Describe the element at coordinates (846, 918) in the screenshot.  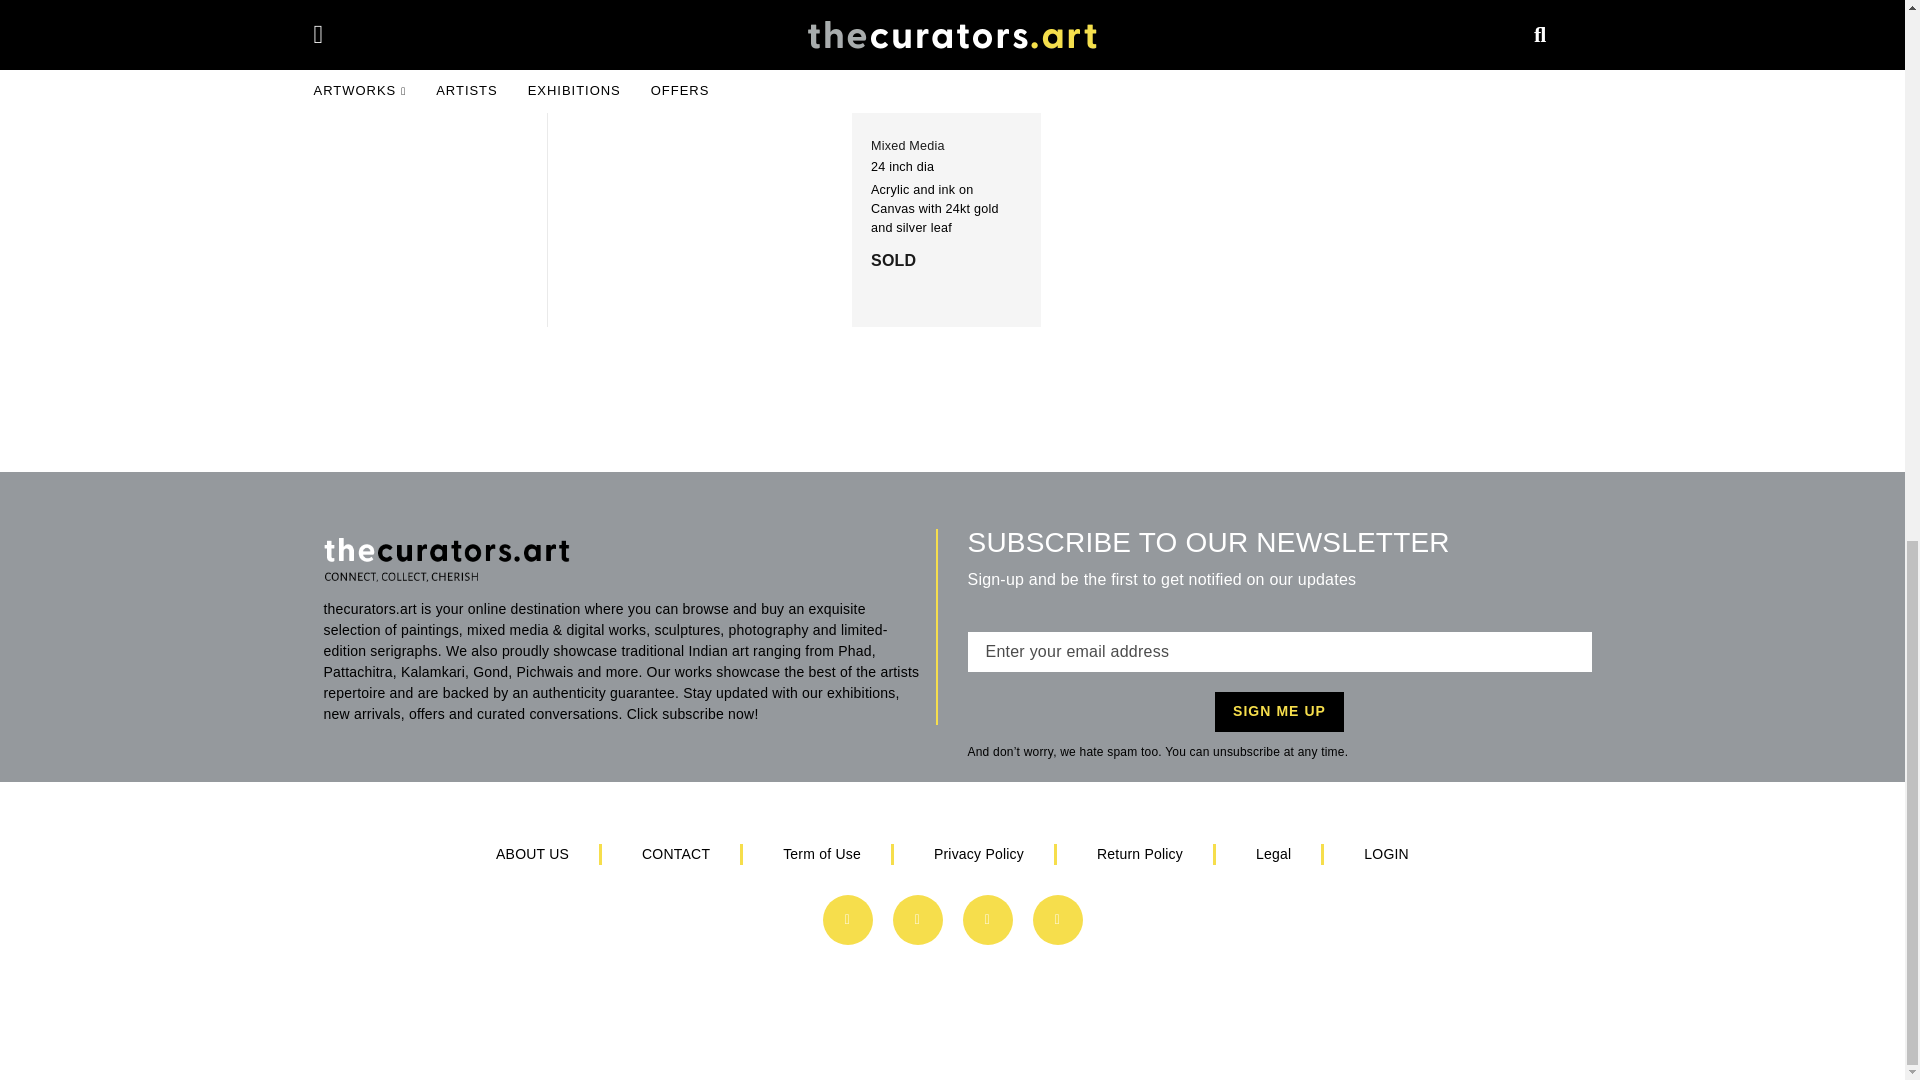
I see `The Curators Art on Facebook` at that location.